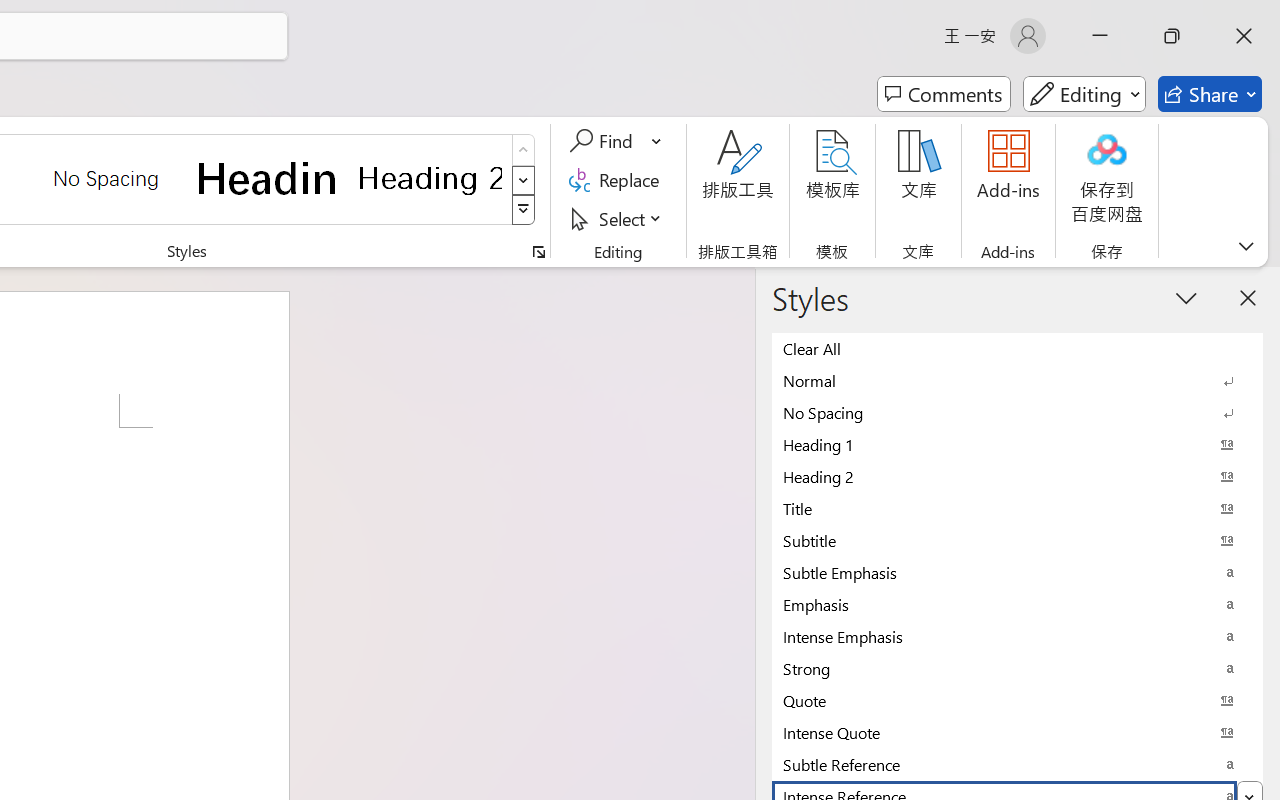 This screenshot has height=800, width=1280. Describe the element at coordinates (268, 178) in the screenshot. I see `Heading 1` at that location.